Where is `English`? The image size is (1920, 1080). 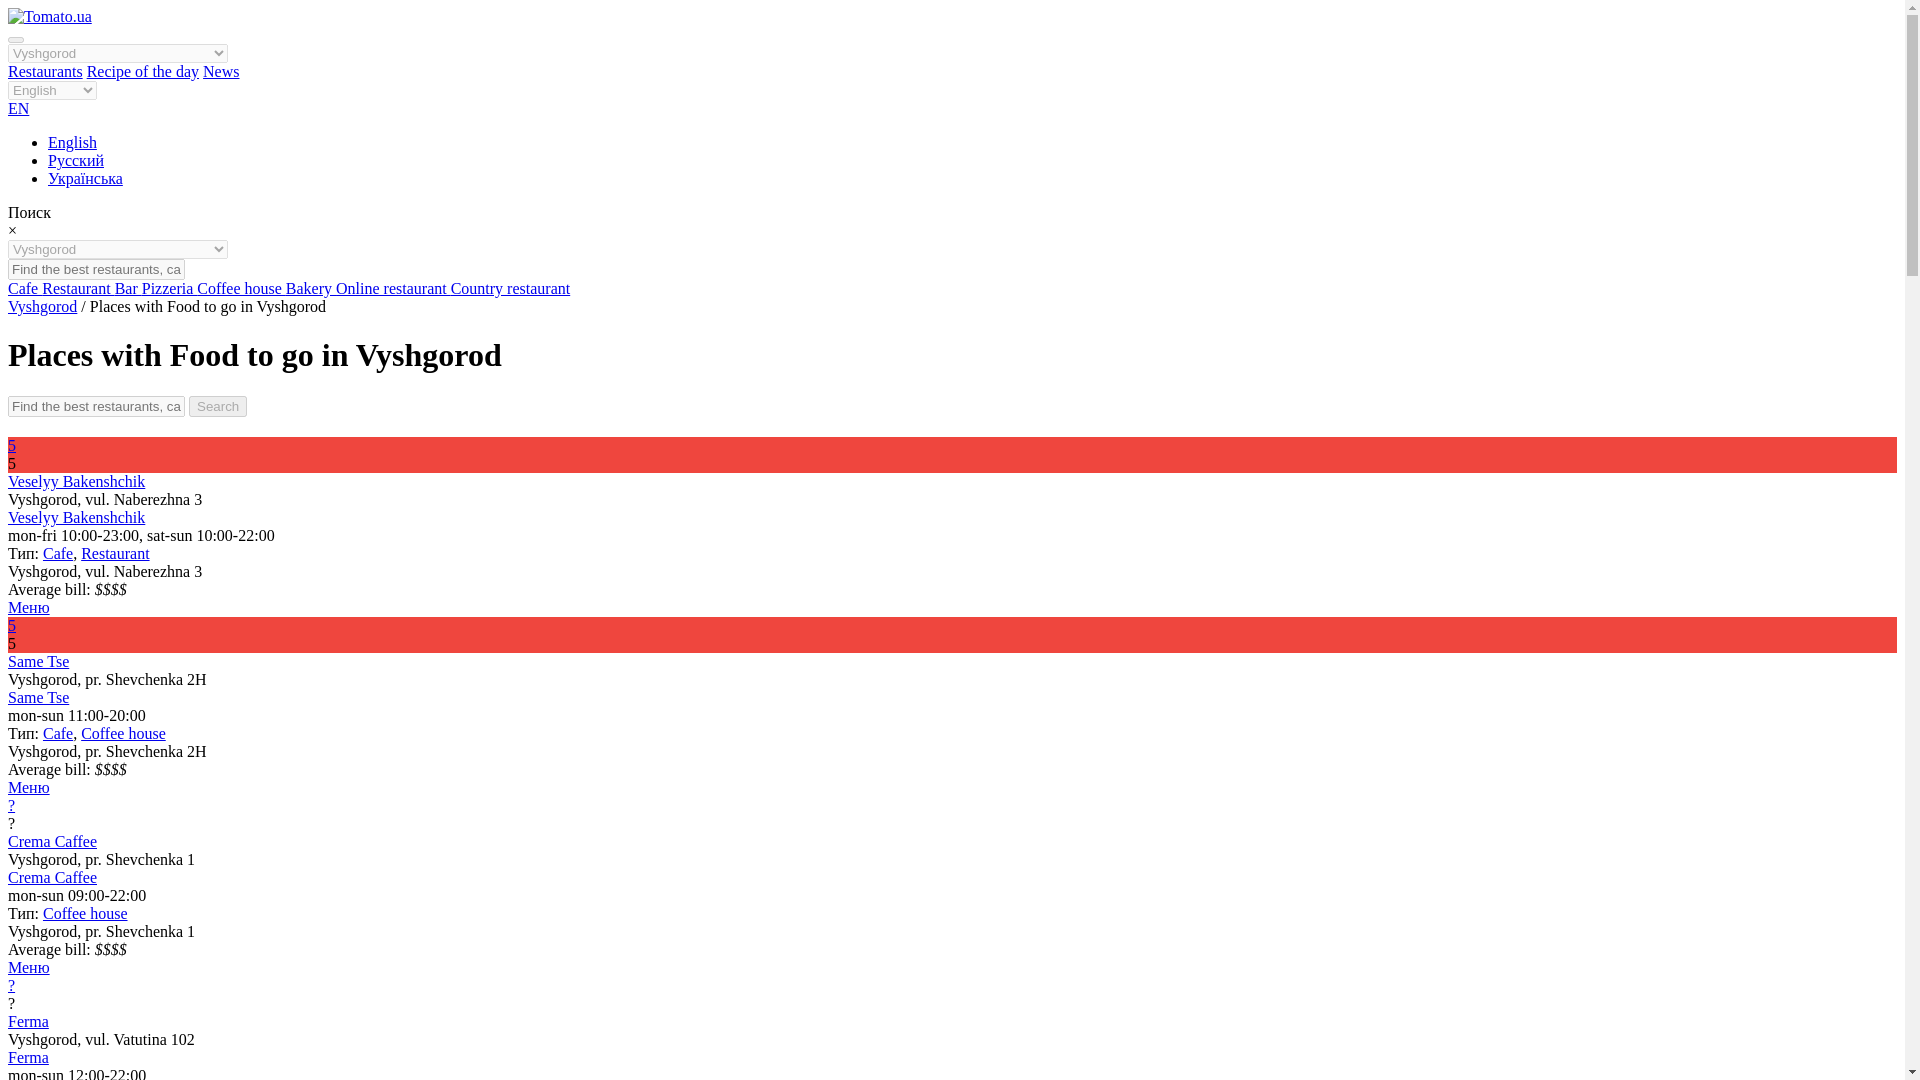
English is located at coordinates (72, 142).